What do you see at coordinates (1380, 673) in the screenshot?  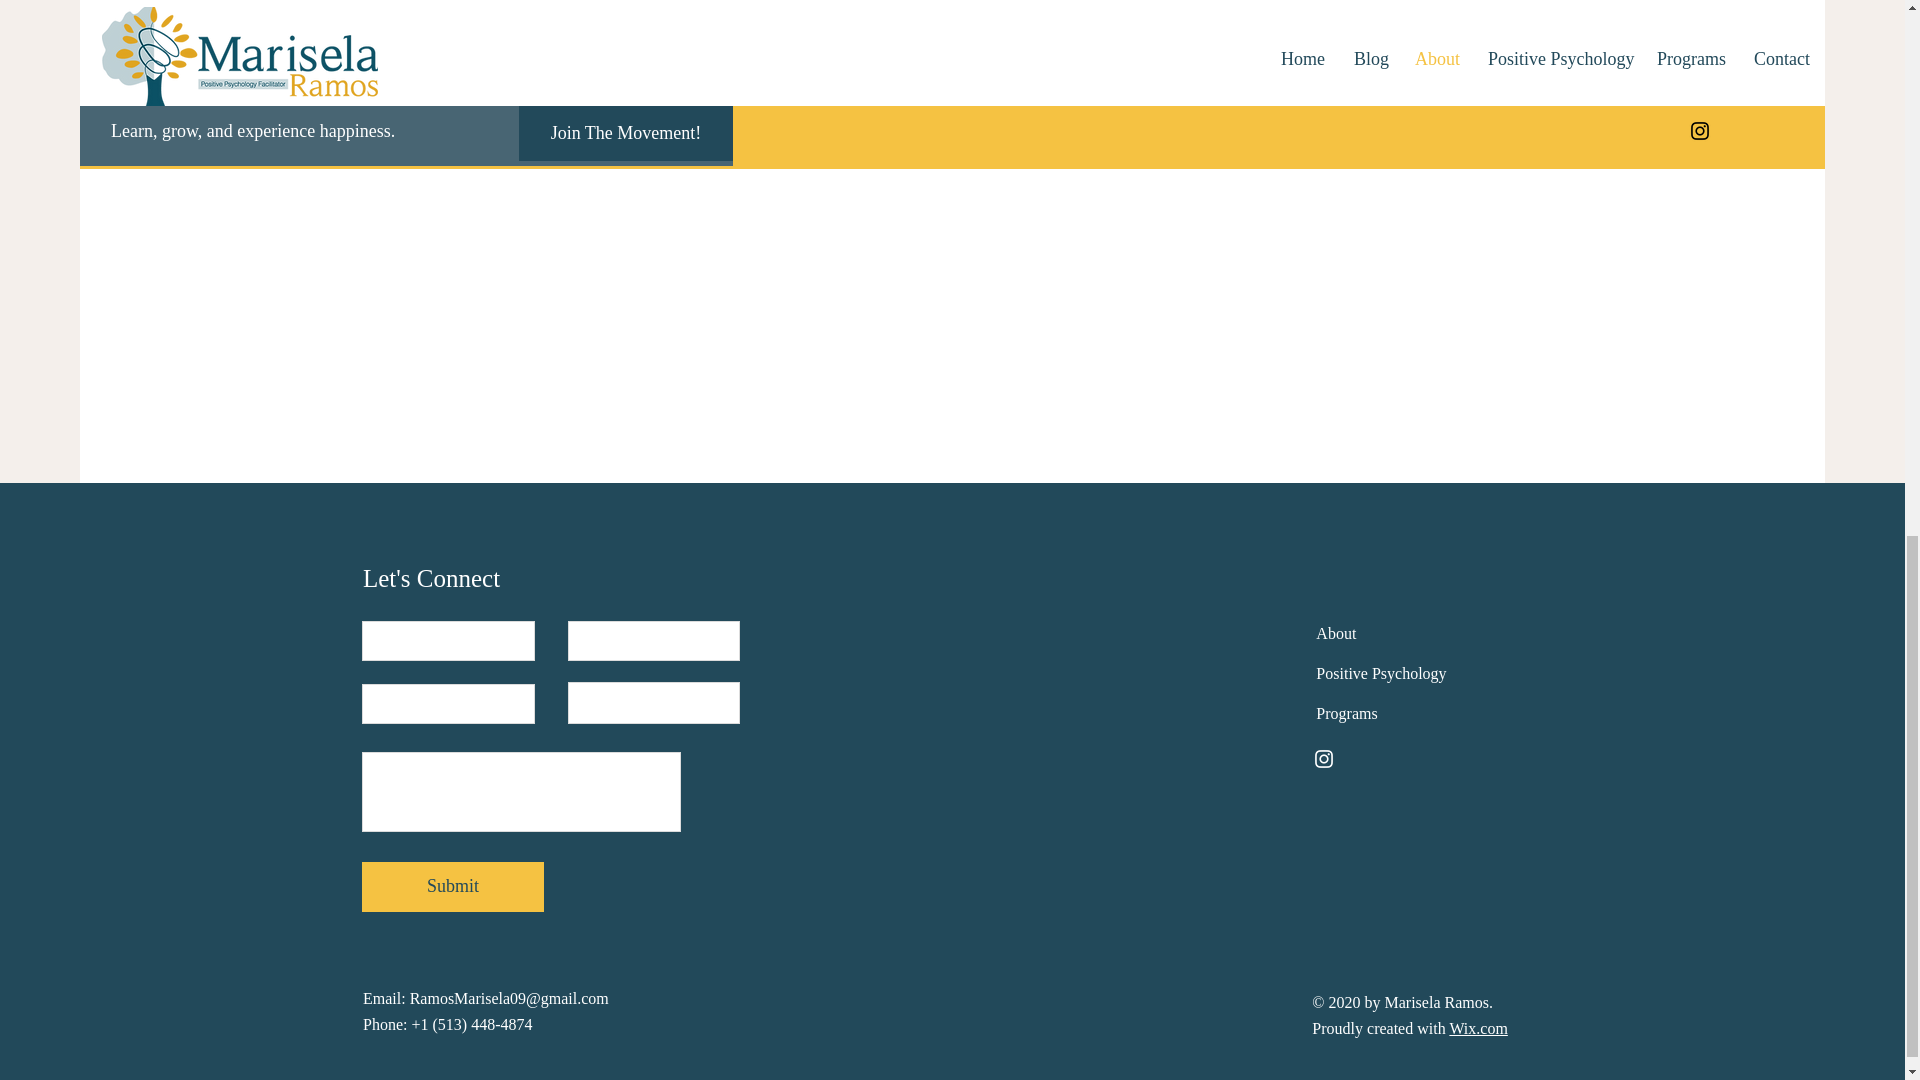 I see `Positive Psychology` at bounding box center [1380, 673].